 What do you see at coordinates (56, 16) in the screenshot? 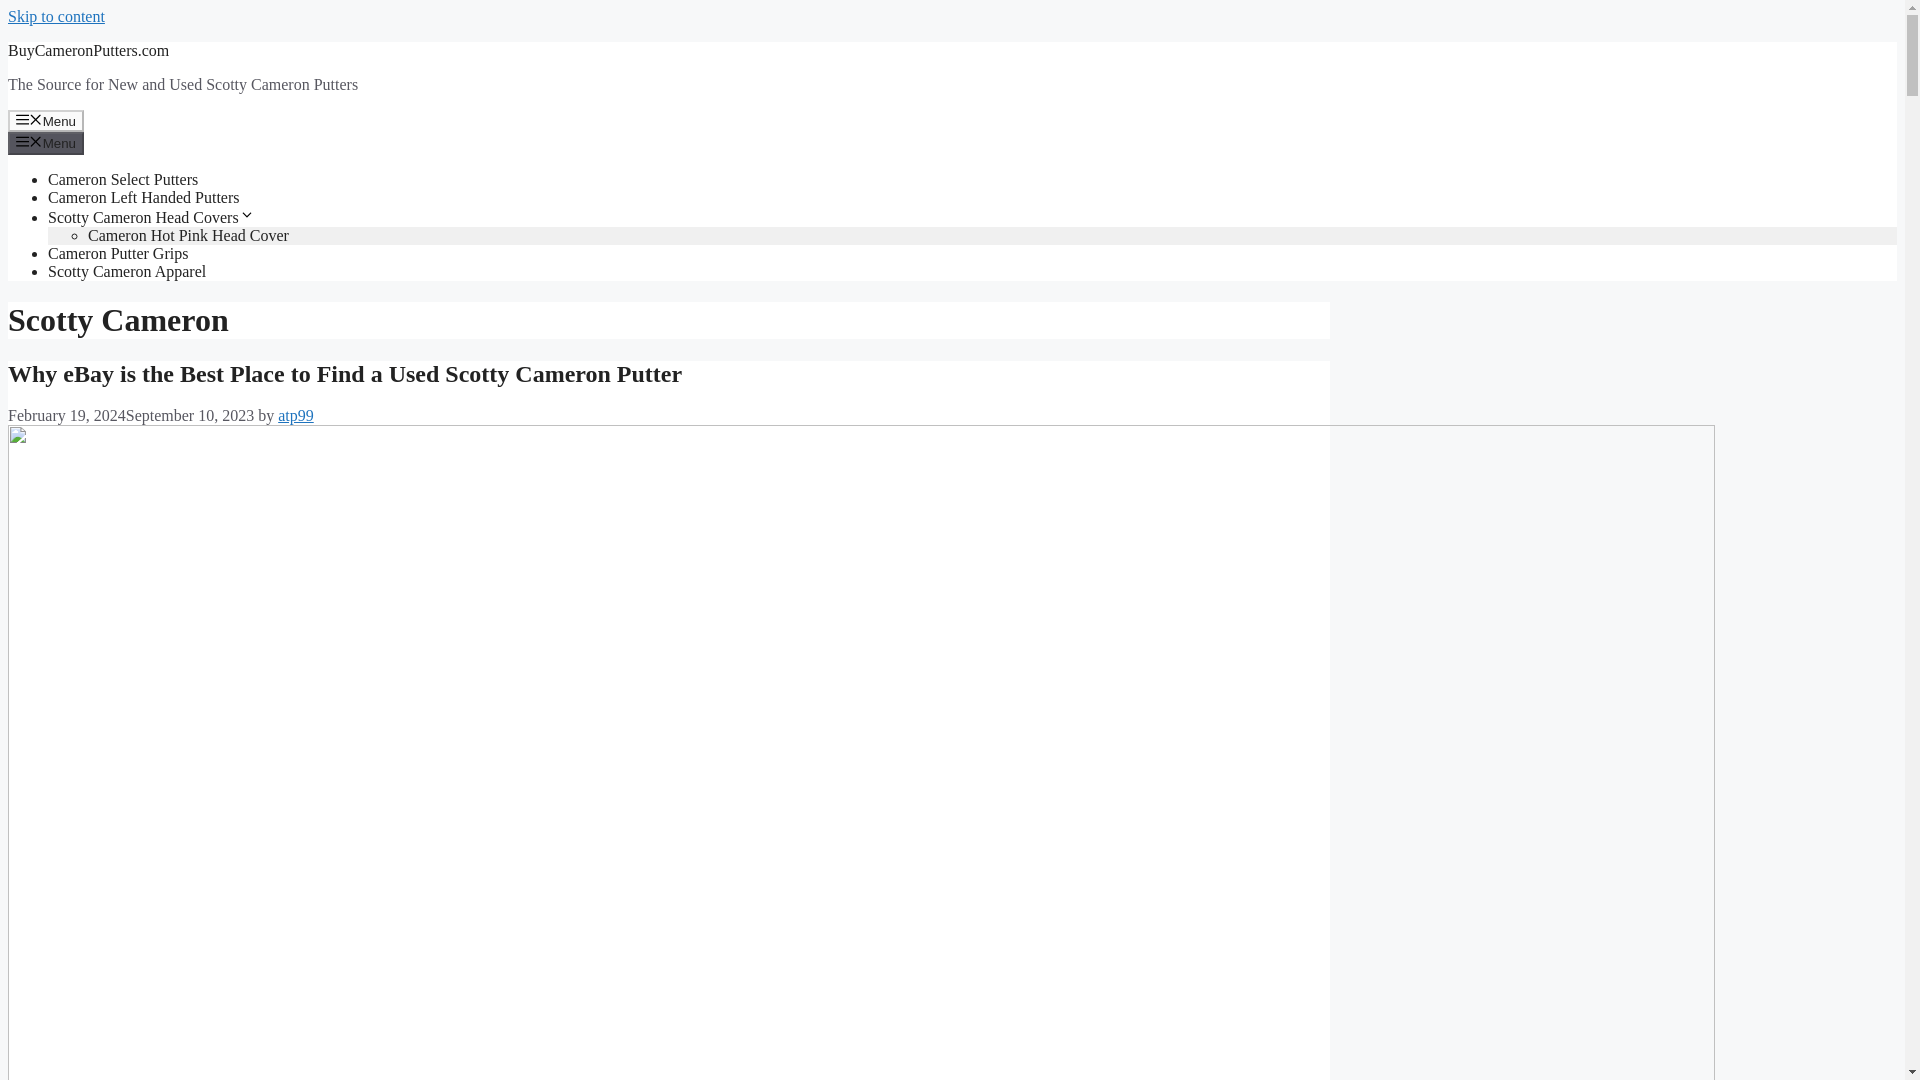
I see `Skip to content` at bounding box center [56, 16].